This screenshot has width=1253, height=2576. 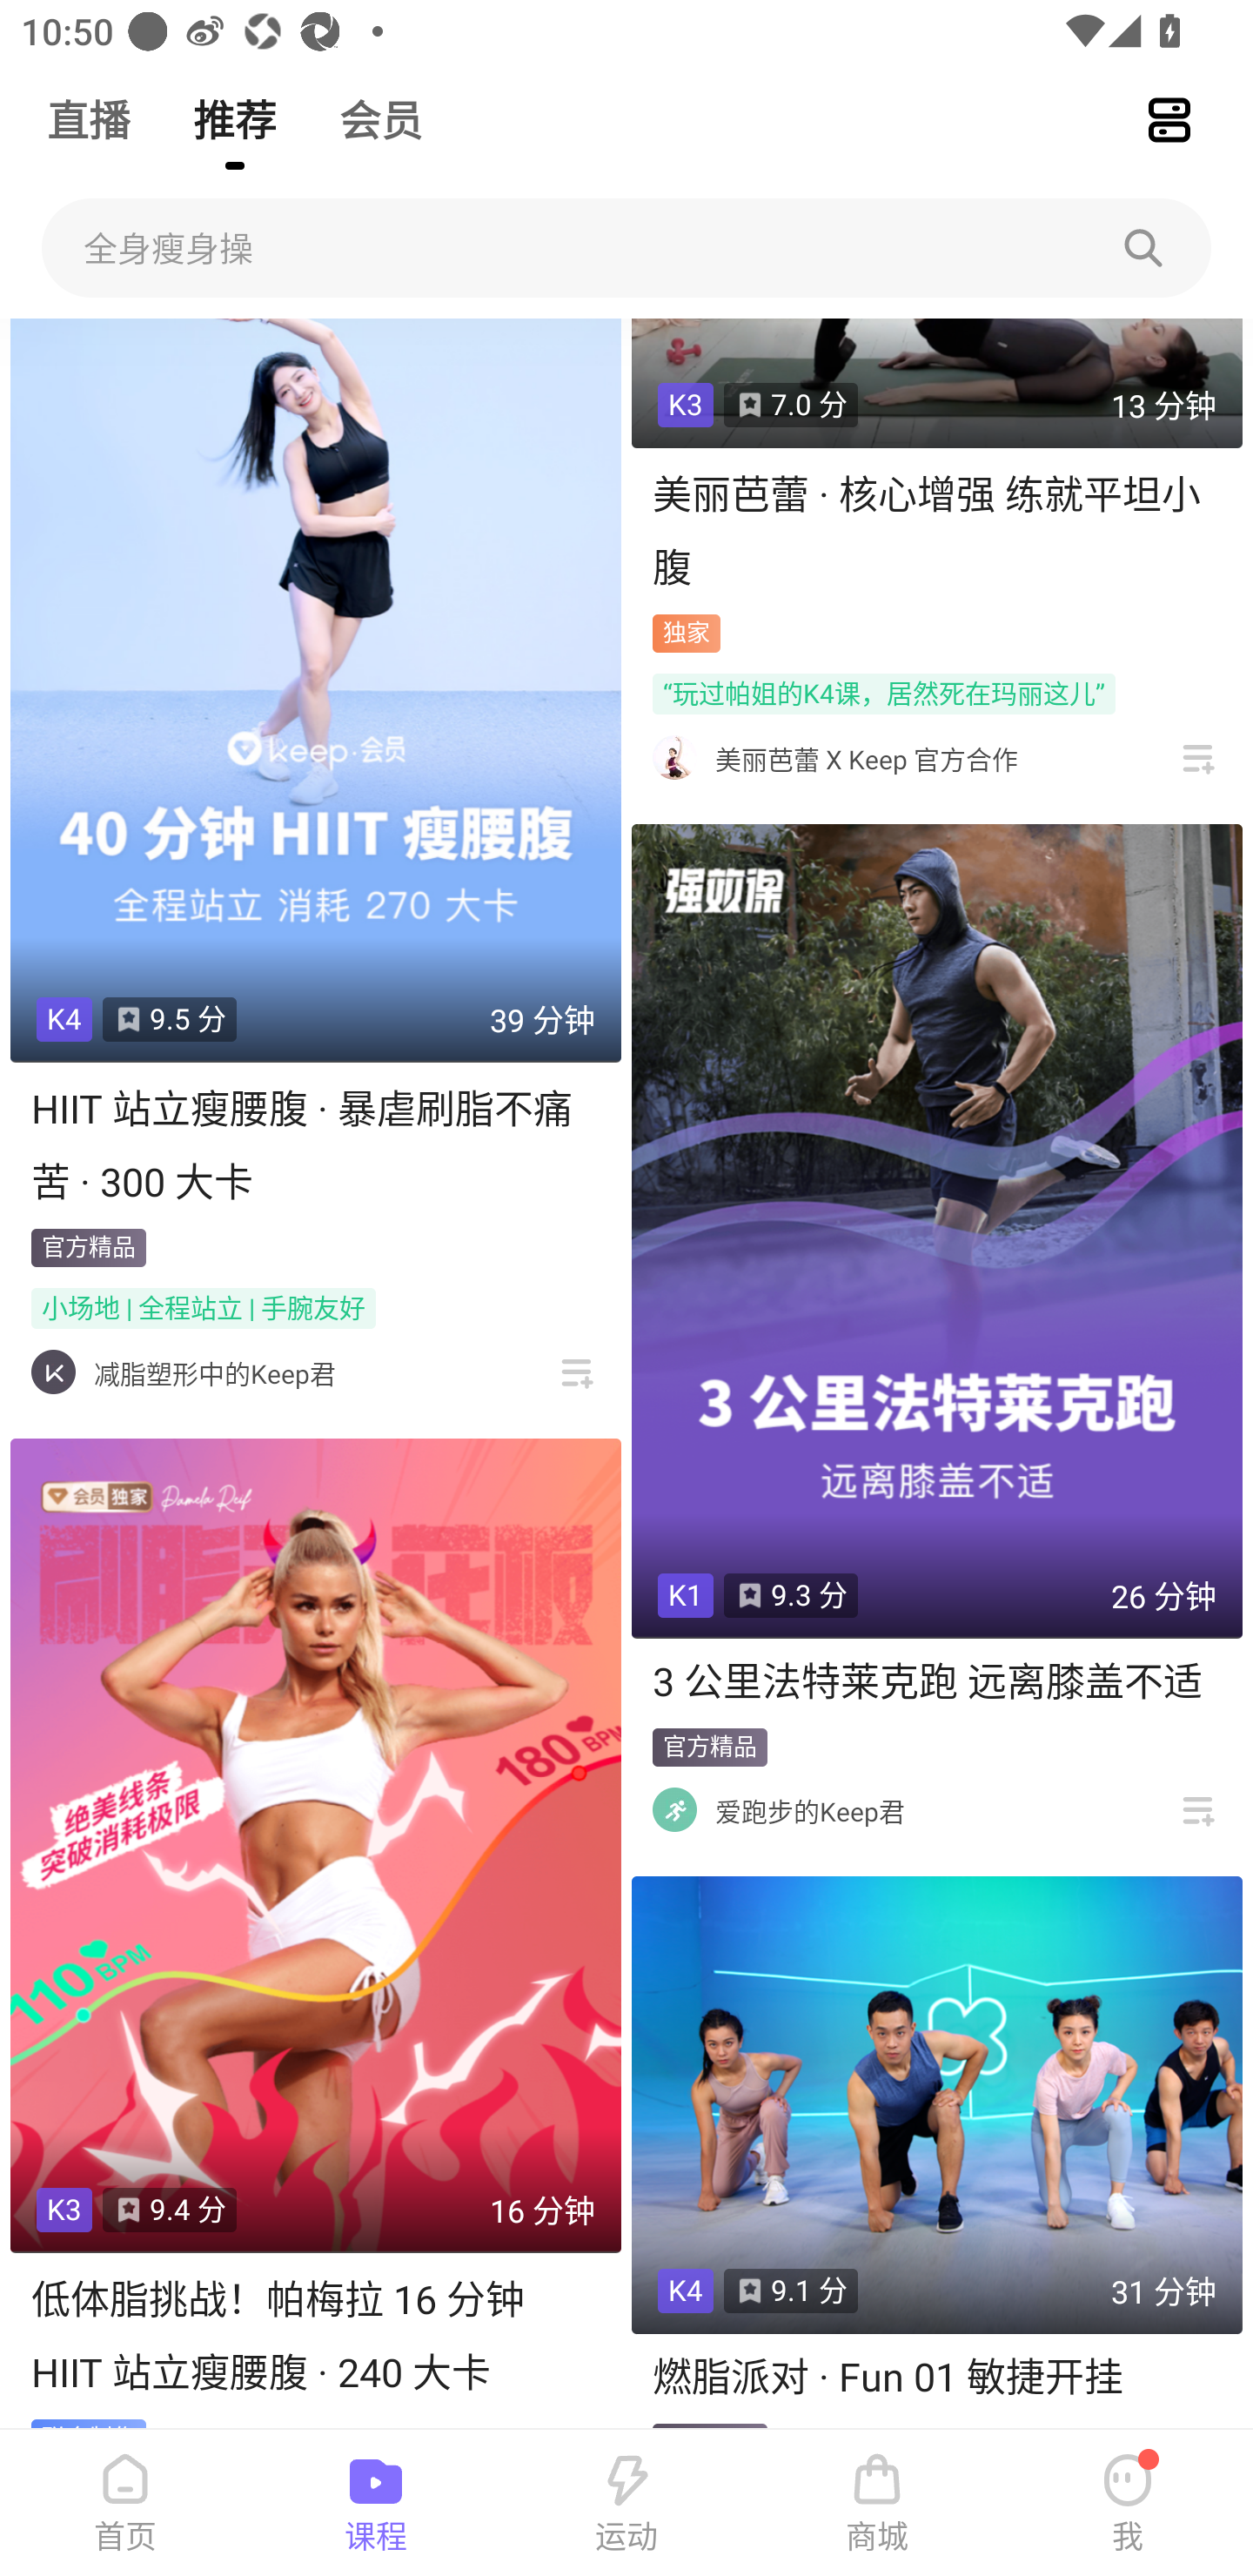 I want to click on 推荐, so click(x=235, y=106).